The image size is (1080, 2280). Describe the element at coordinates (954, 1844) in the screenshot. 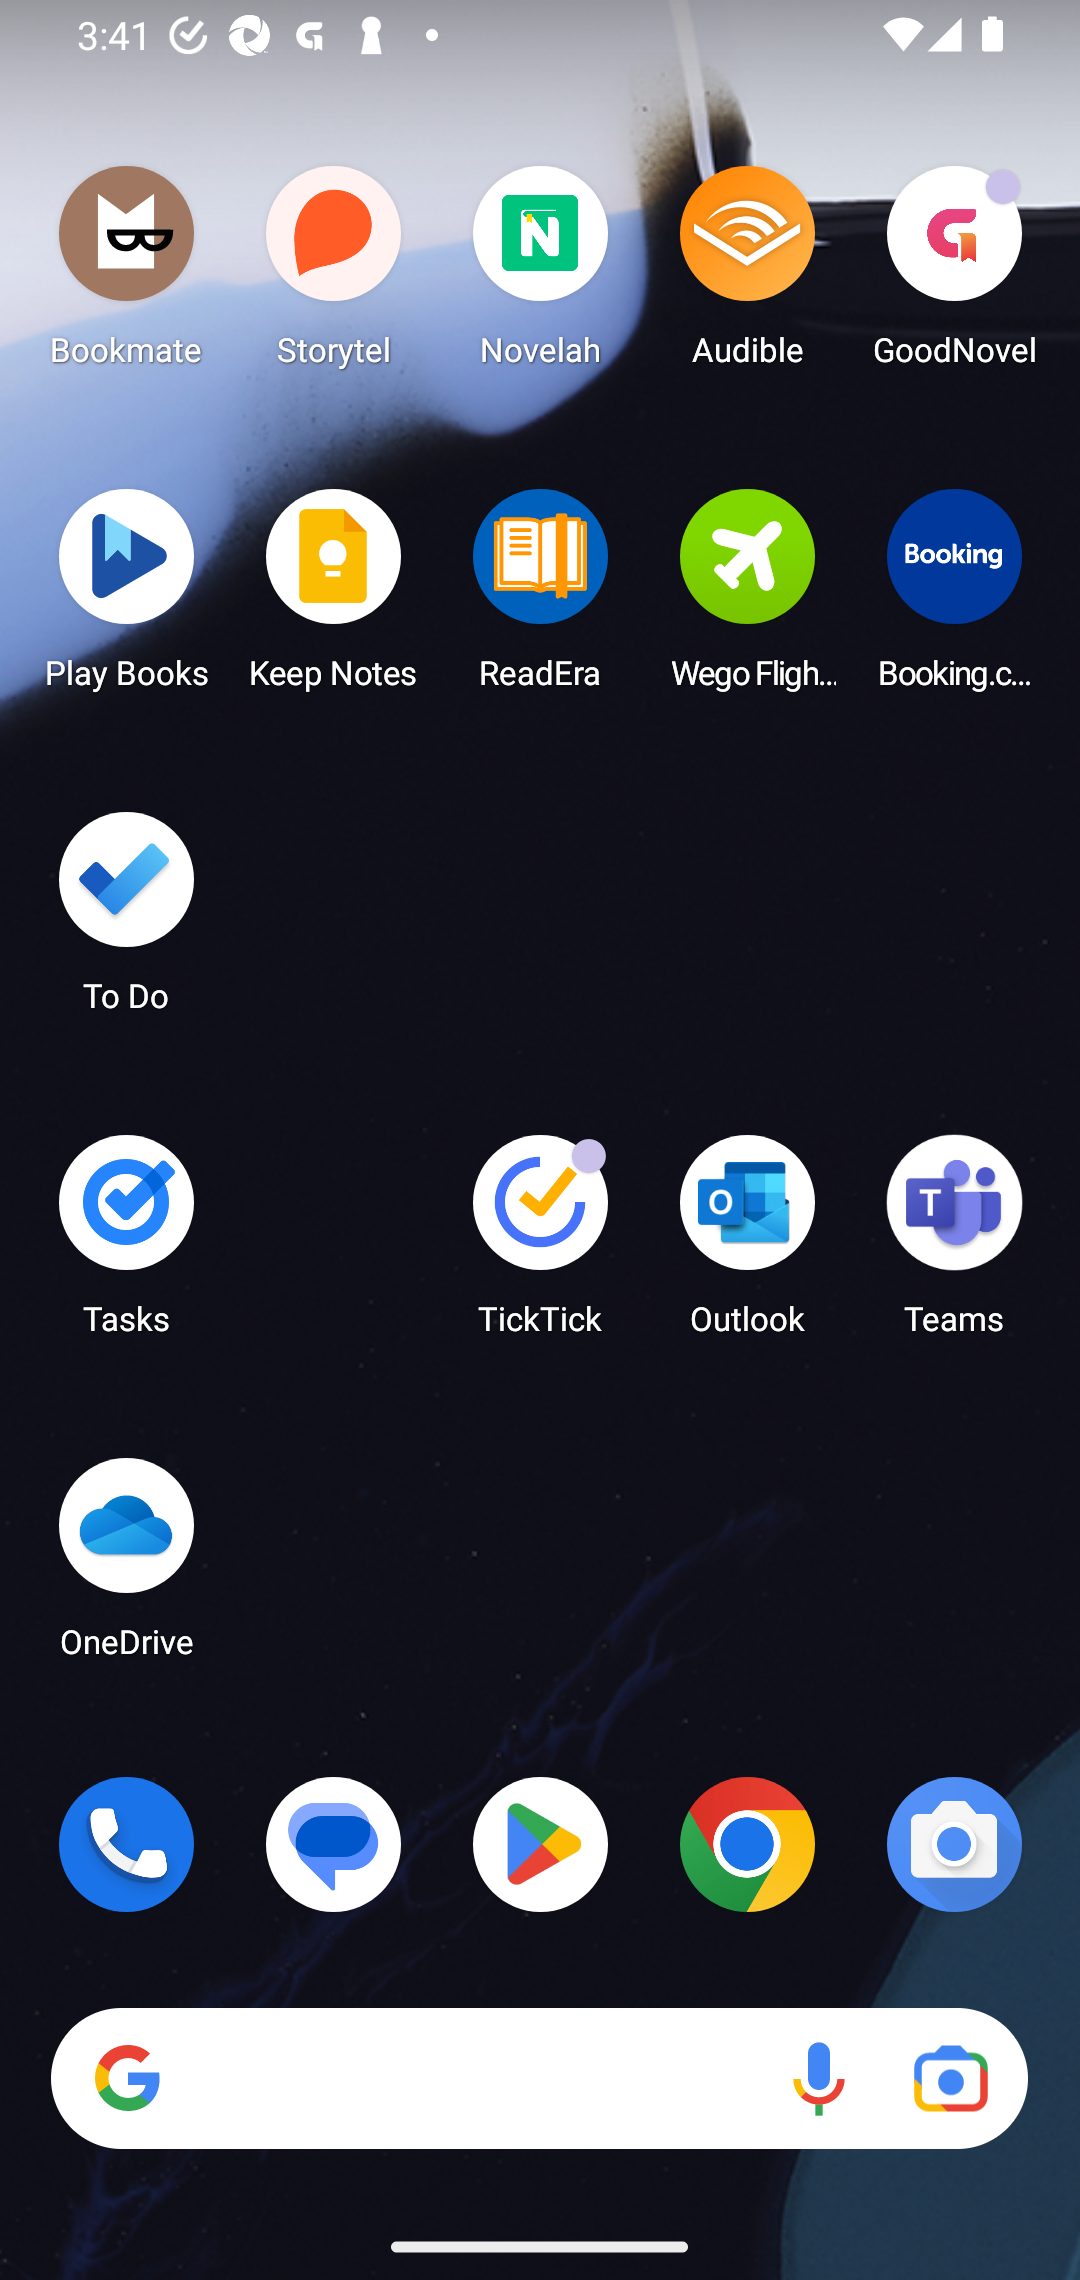

I see `Camera` at that location.